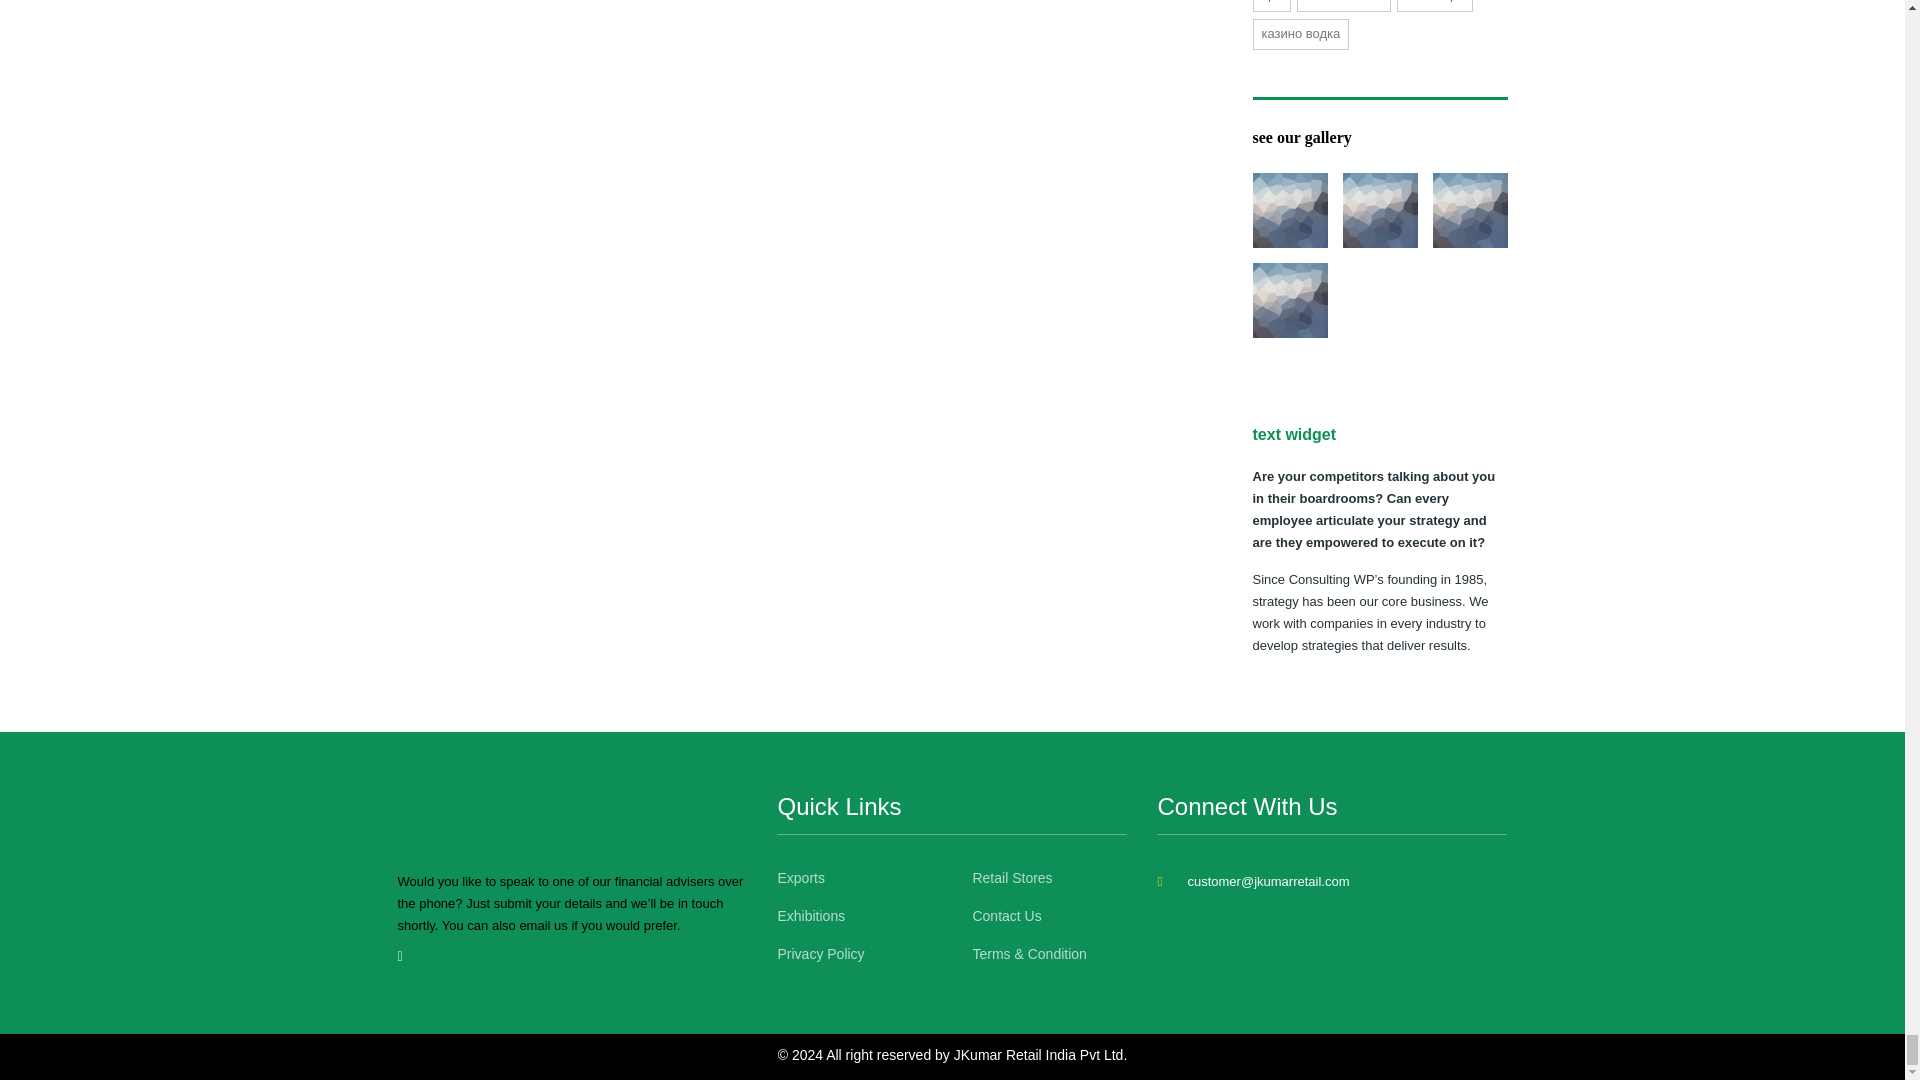 This screenshot has height=1080, width=1920. What do you see at coordinates (1288, 210) in the screenshot?
I see `placeholder` at bounding box center [1288, 210].